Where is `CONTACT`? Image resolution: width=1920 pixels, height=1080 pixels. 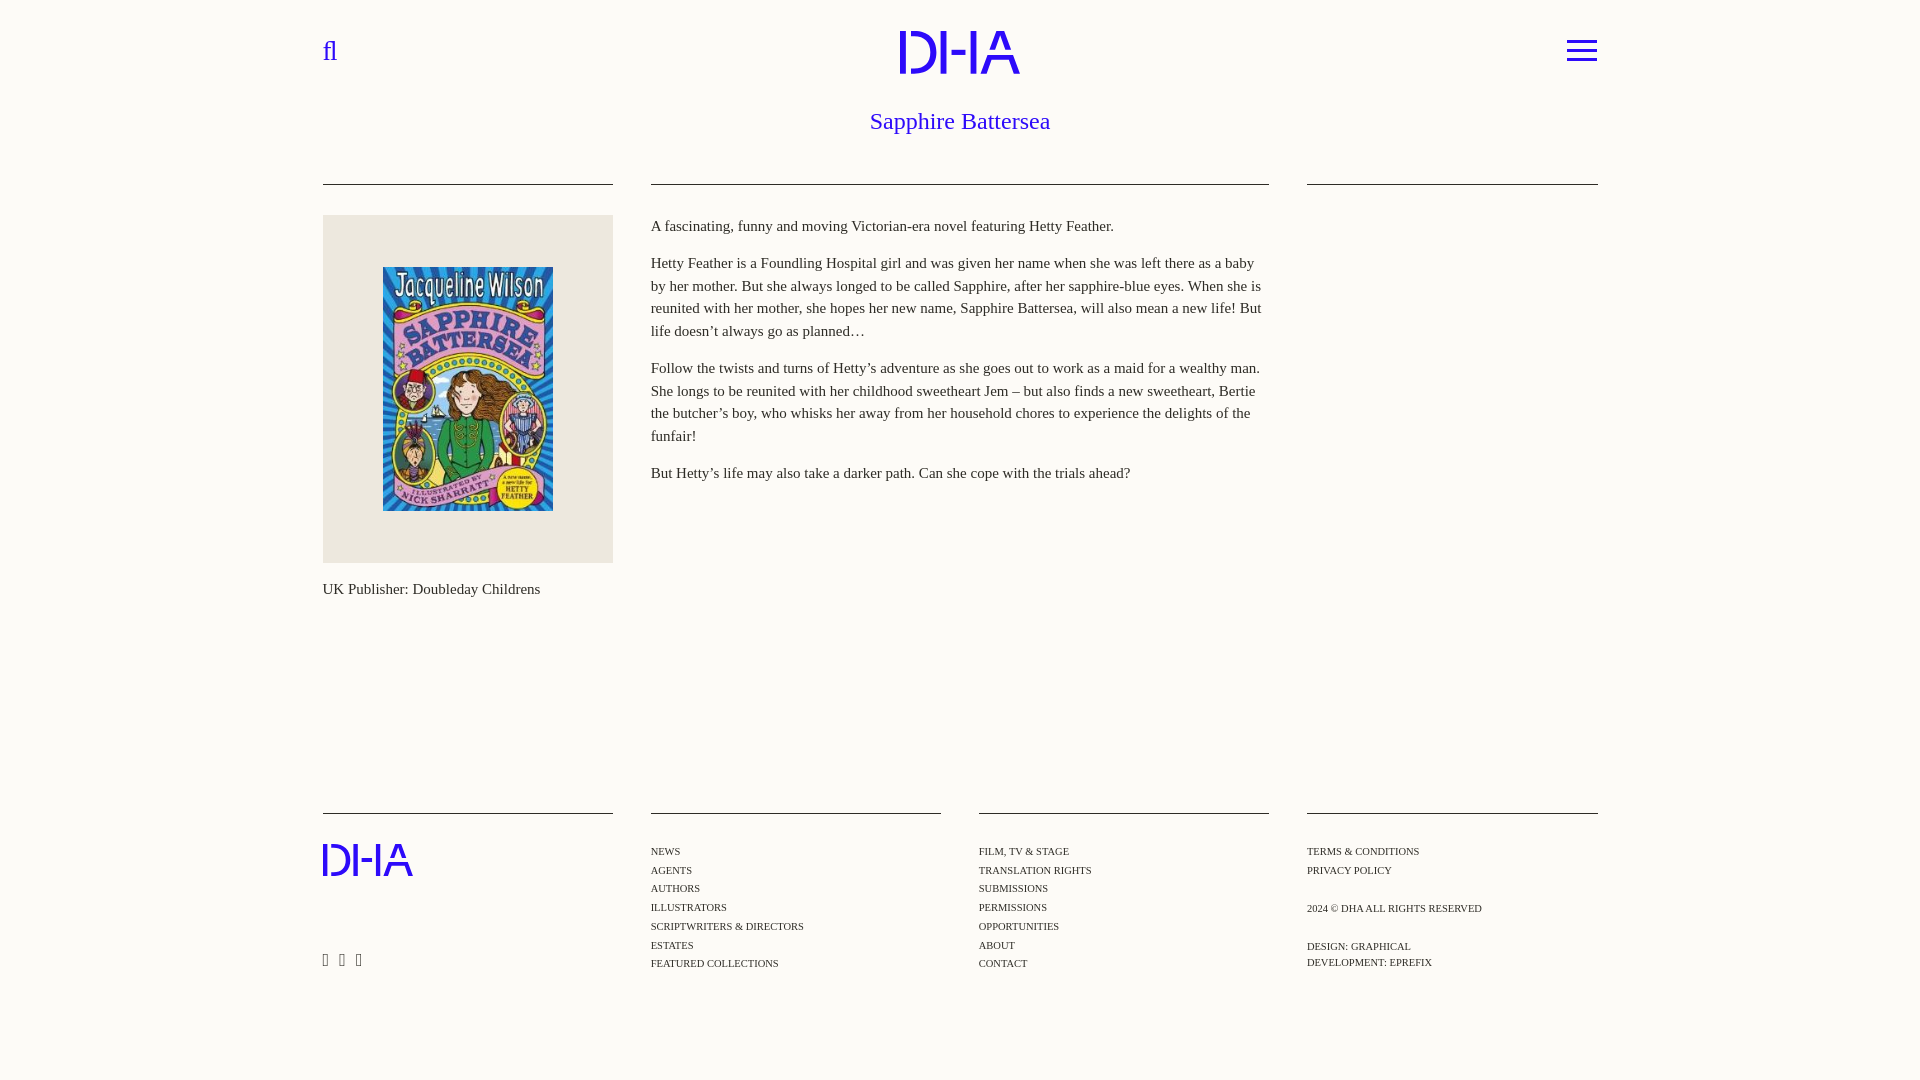 CONTACT is located at coordinates (1003, 962).